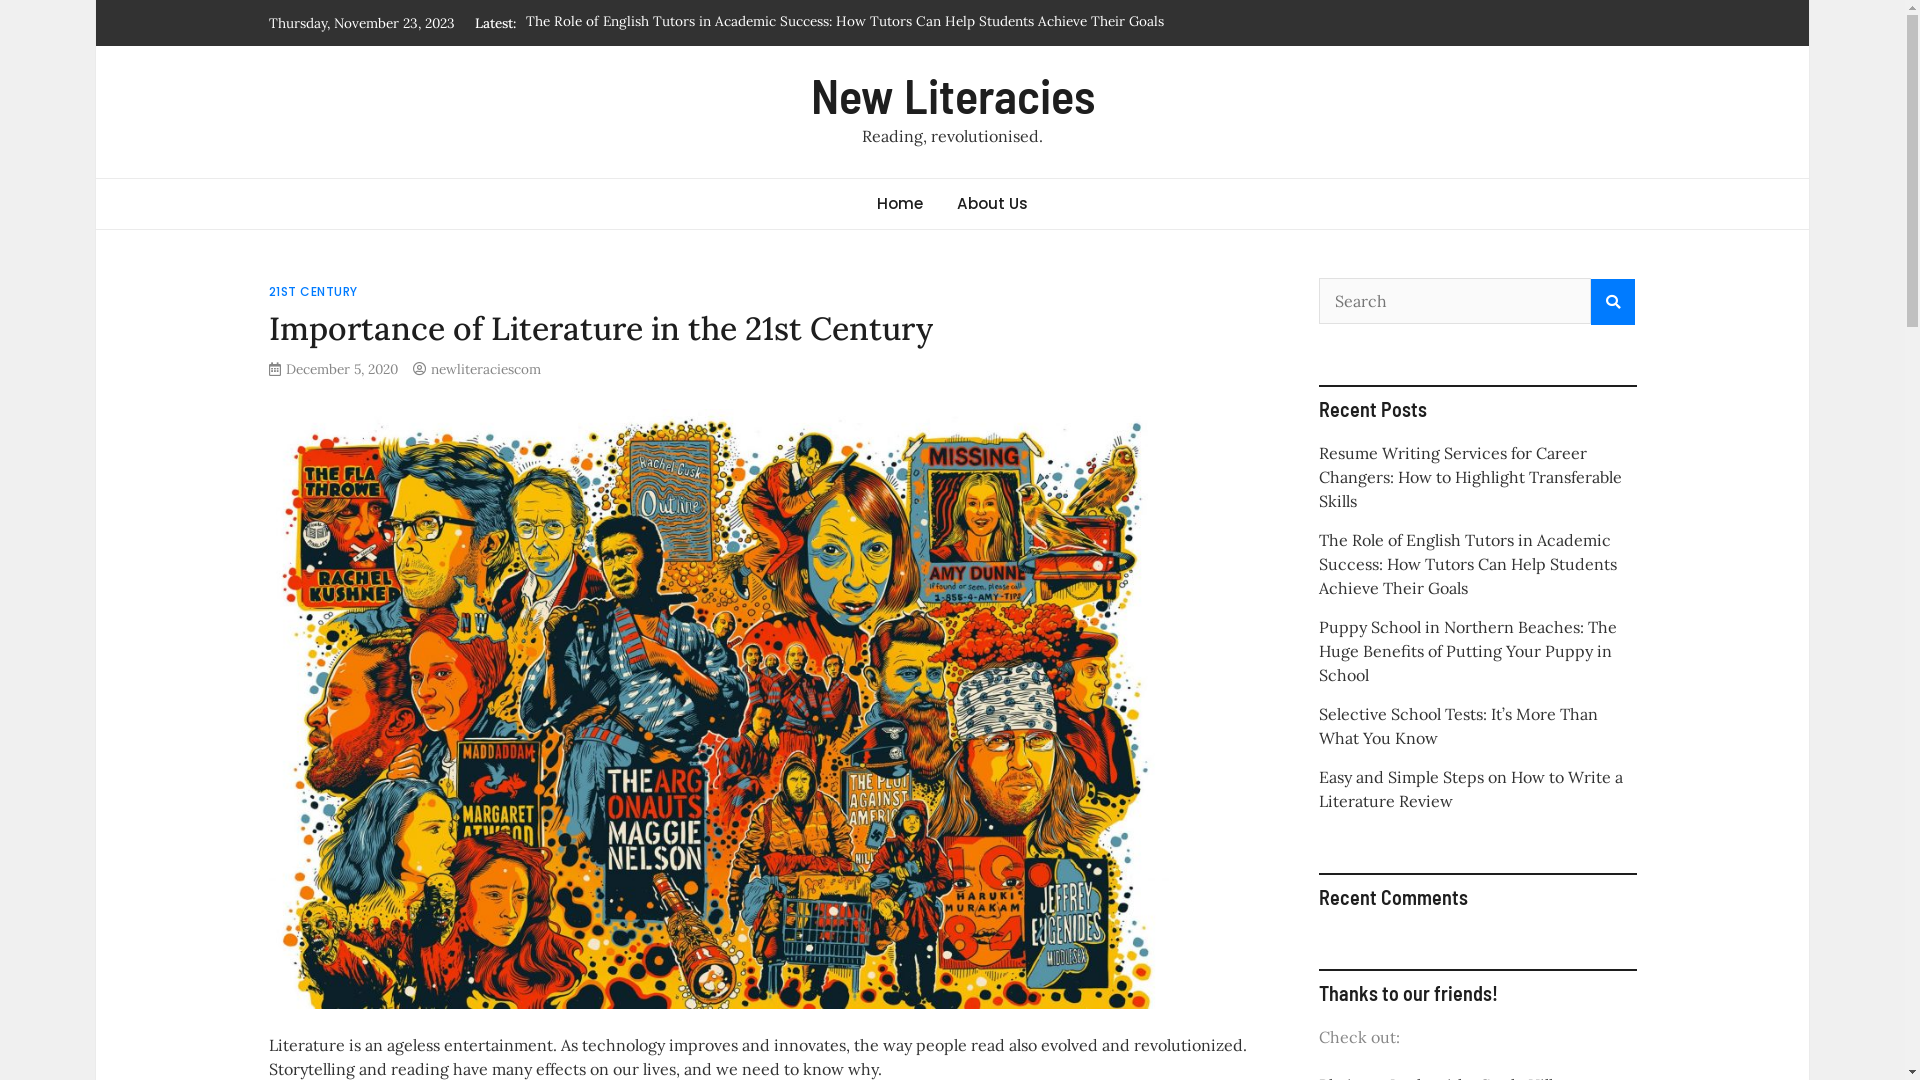 This screenshot has height=1080, width=1920. Describe the element at coordinates (485, 369) in the screenshot. I see `newliteraciescom` at that location.